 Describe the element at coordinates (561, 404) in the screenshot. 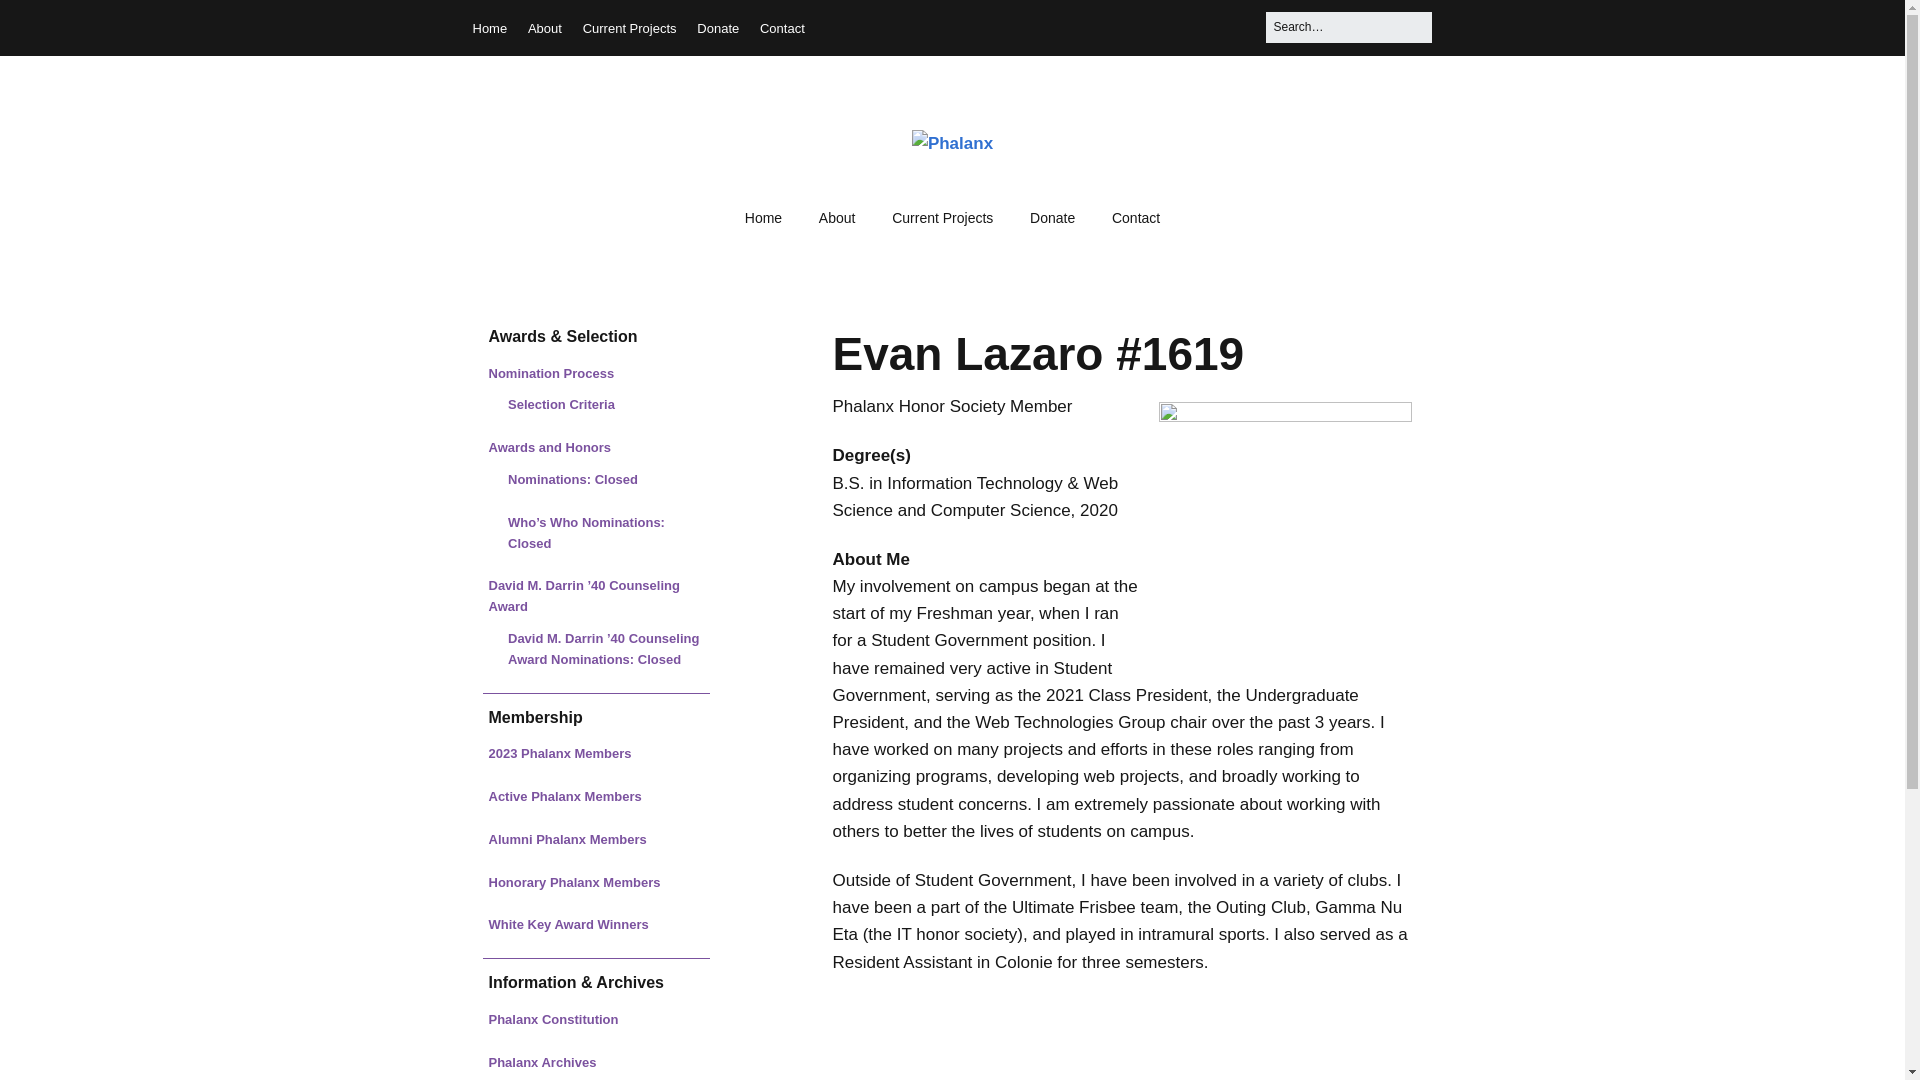

I see `Selection Criteria` at that location.